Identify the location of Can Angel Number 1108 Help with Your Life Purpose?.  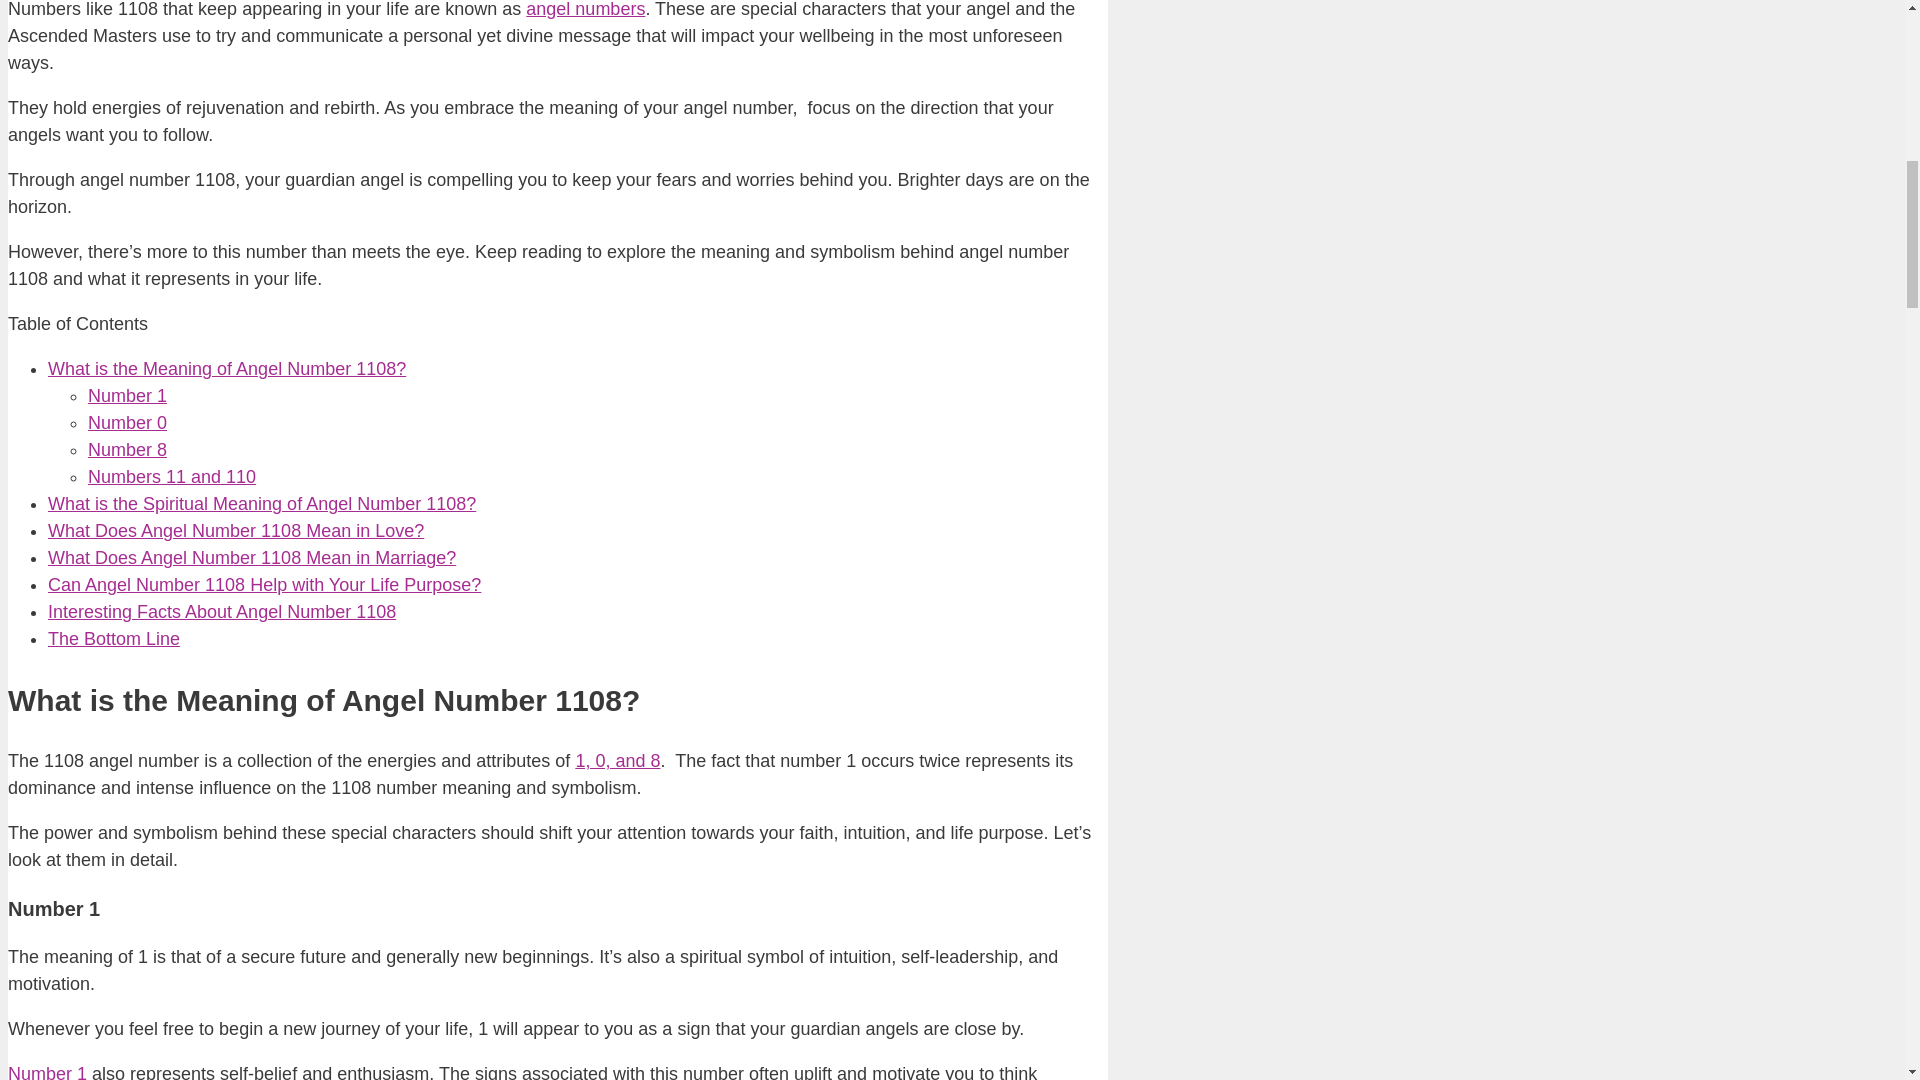
(264, 584).